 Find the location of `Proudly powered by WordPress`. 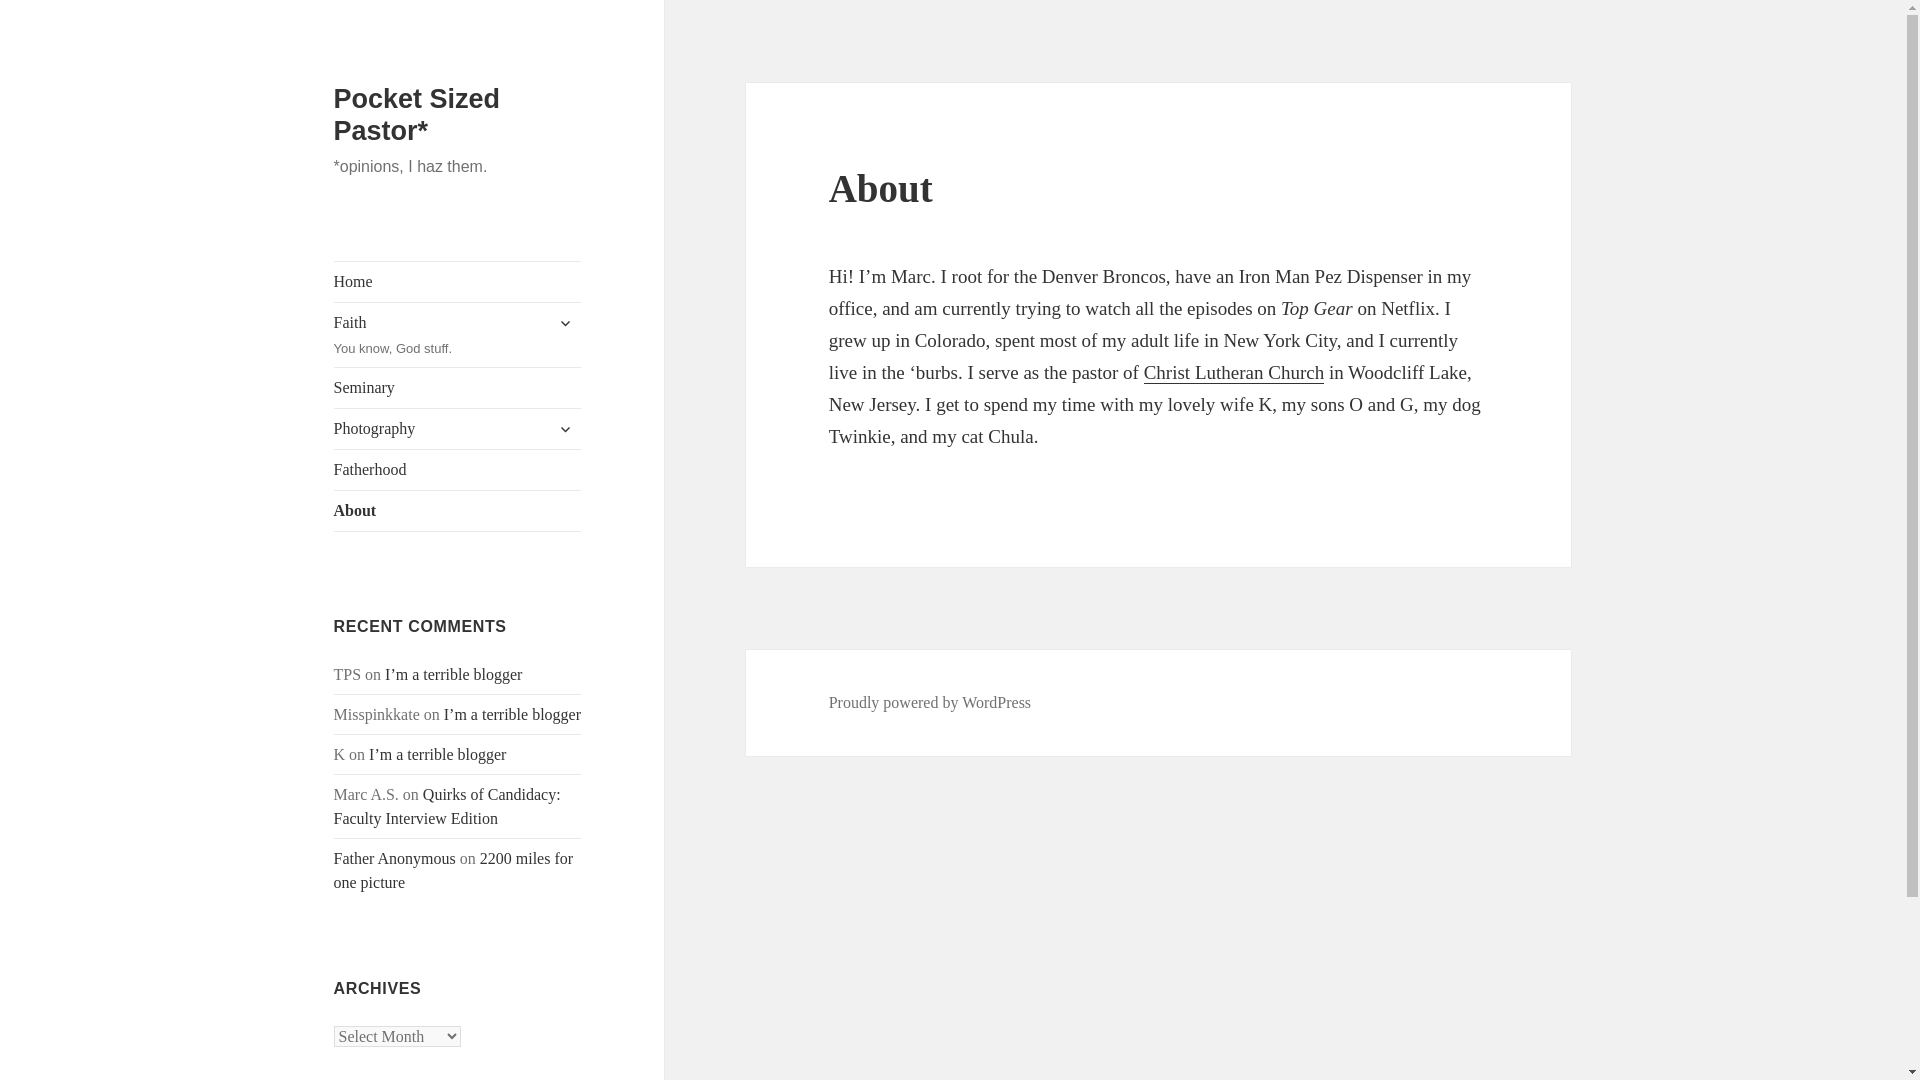

Proudly powered by WordPress is located at coordinates (447, 806).